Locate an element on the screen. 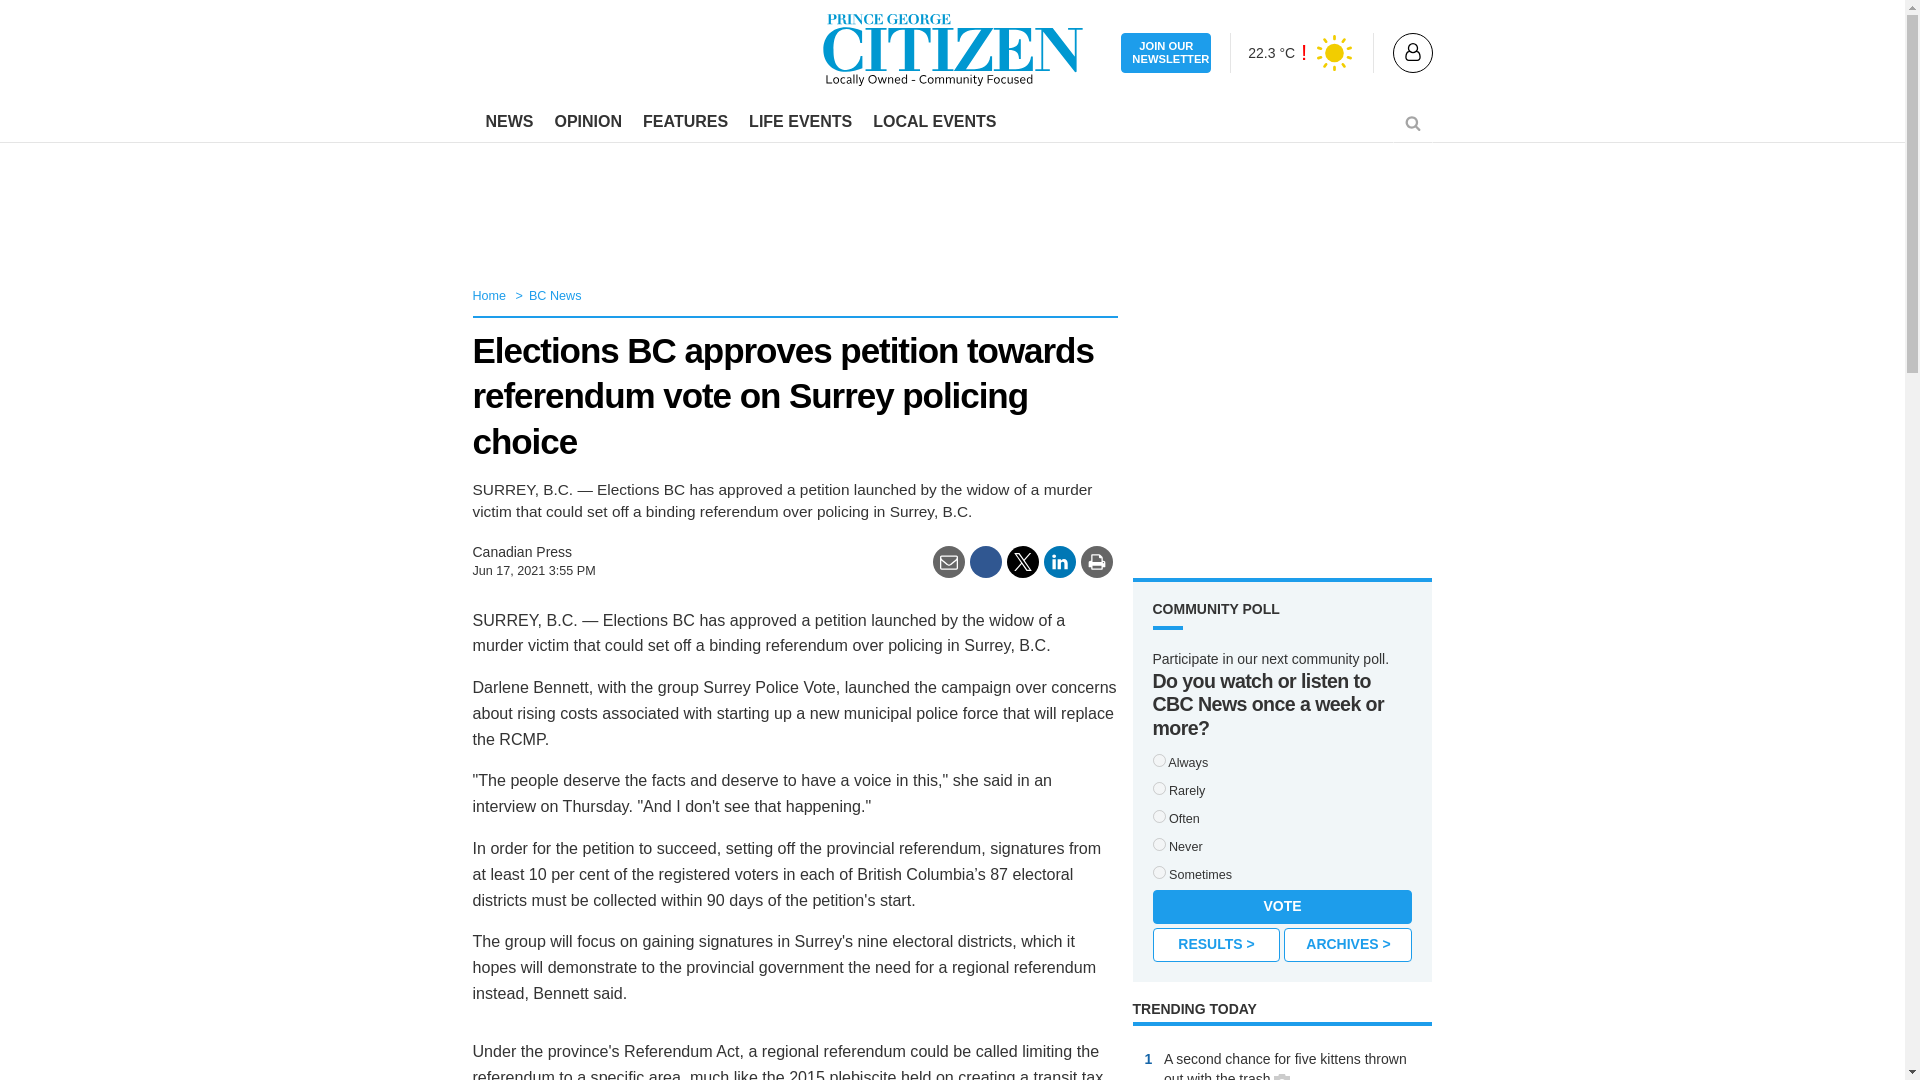  JOIN OUR NEWSLETTER is located at coordinates (1166, 54).